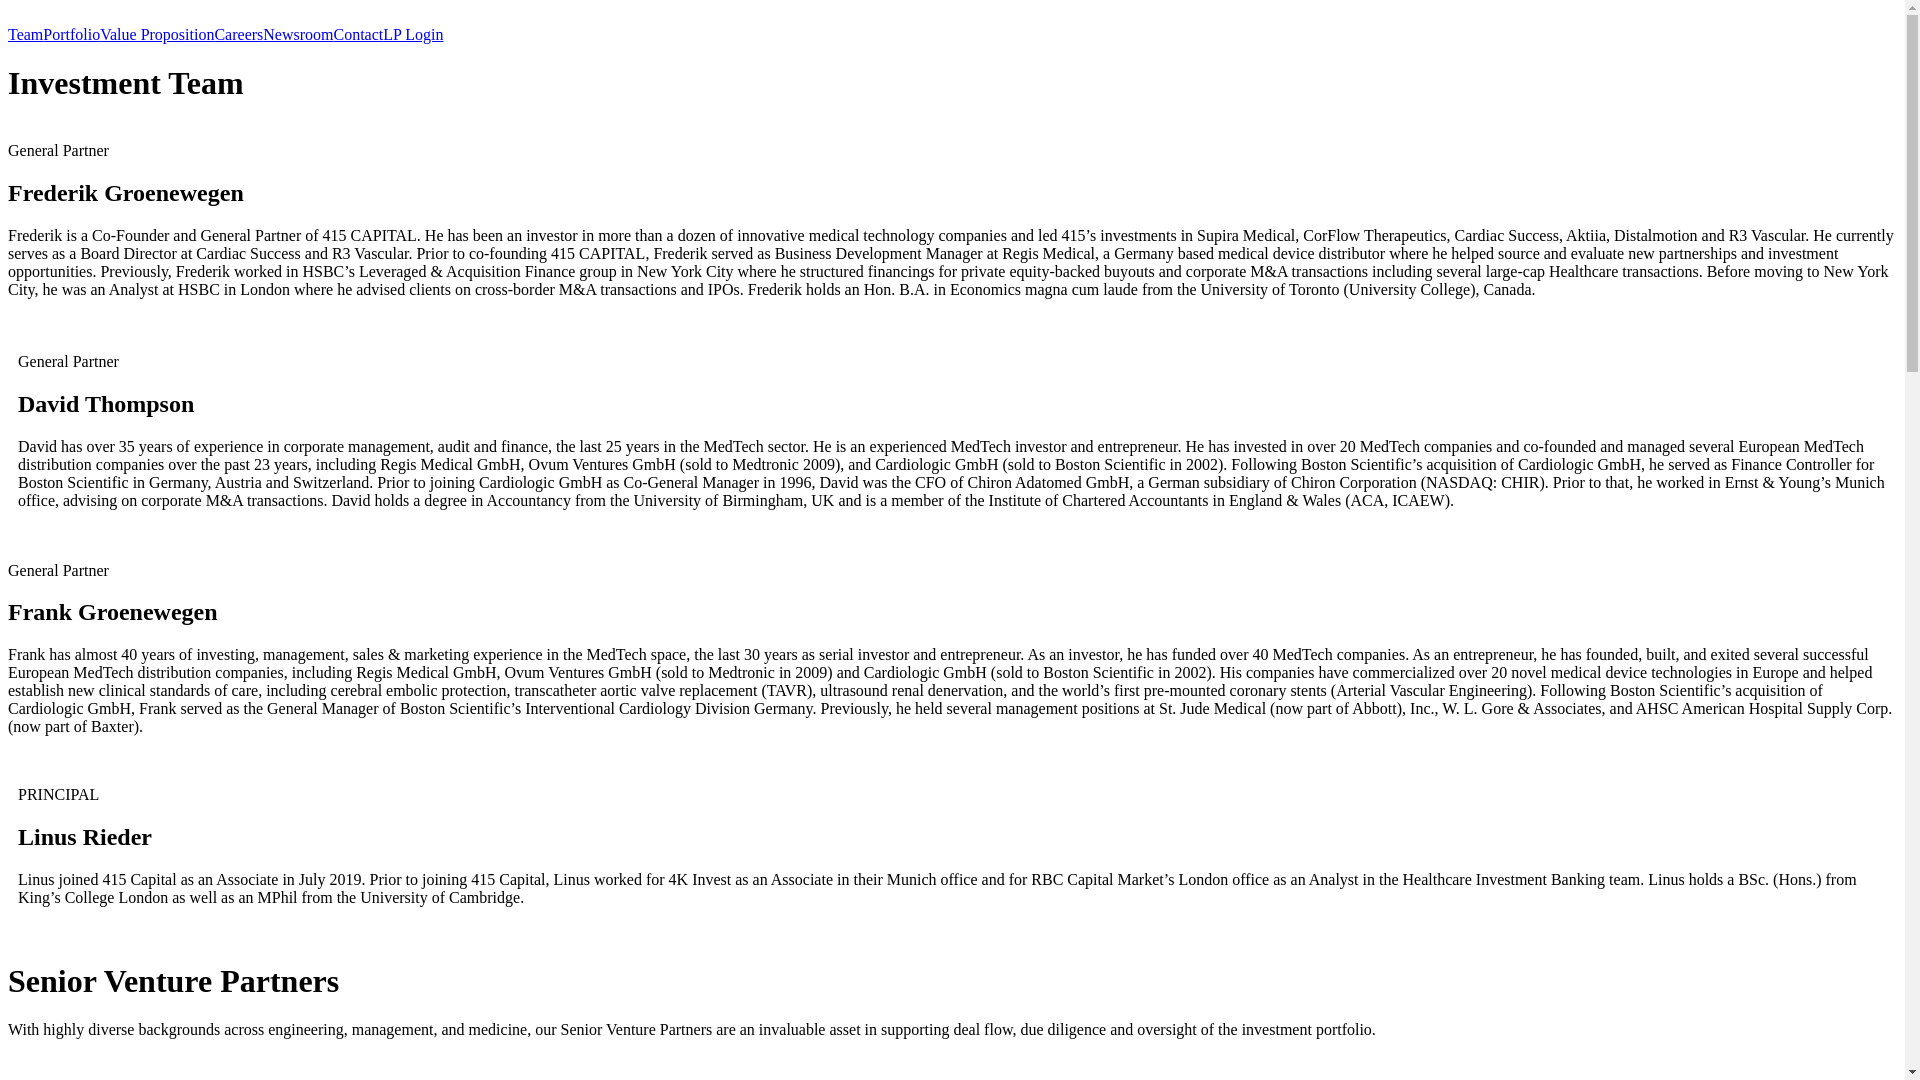 This screenshot has height=1080, width=1920. Describe the element at coordinates (157, 34) in the screenshot. I see `Value Proposition` at that location.